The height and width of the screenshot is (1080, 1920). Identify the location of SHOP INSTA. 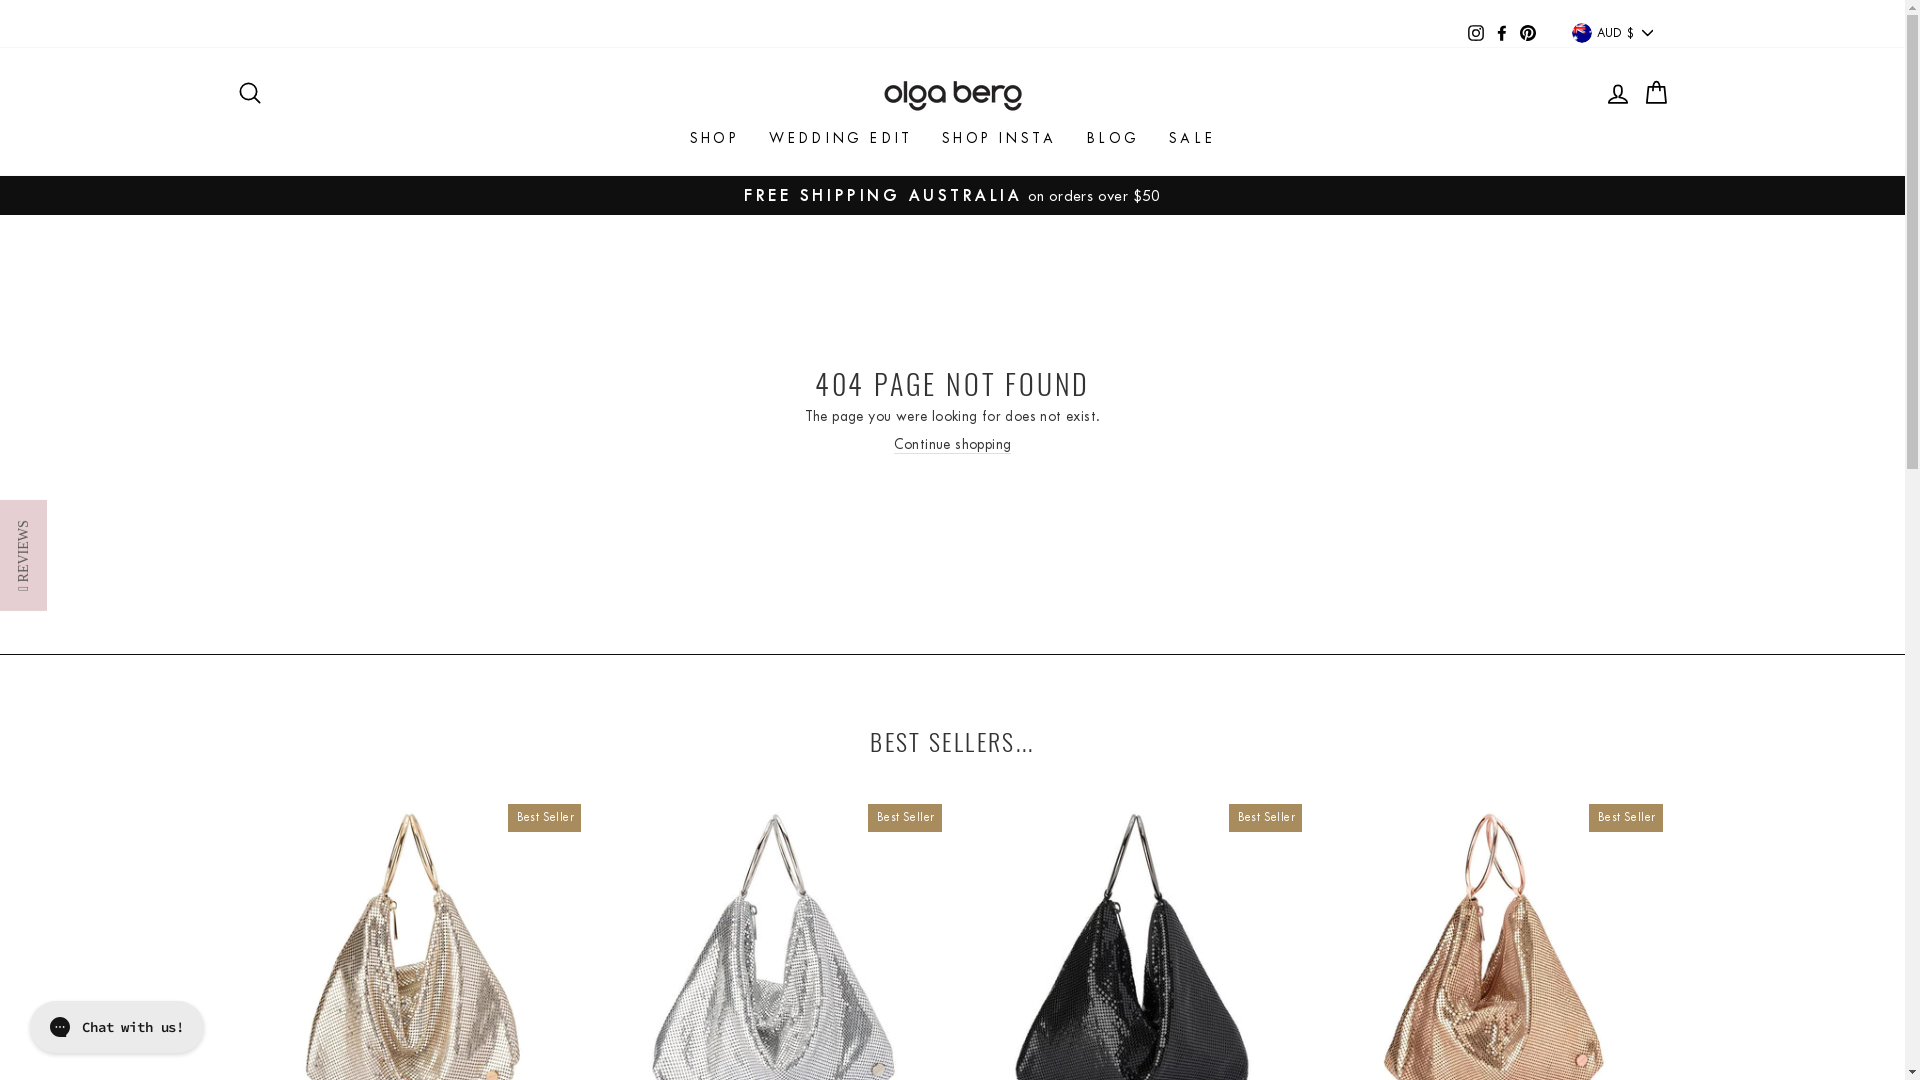
(999, 139).